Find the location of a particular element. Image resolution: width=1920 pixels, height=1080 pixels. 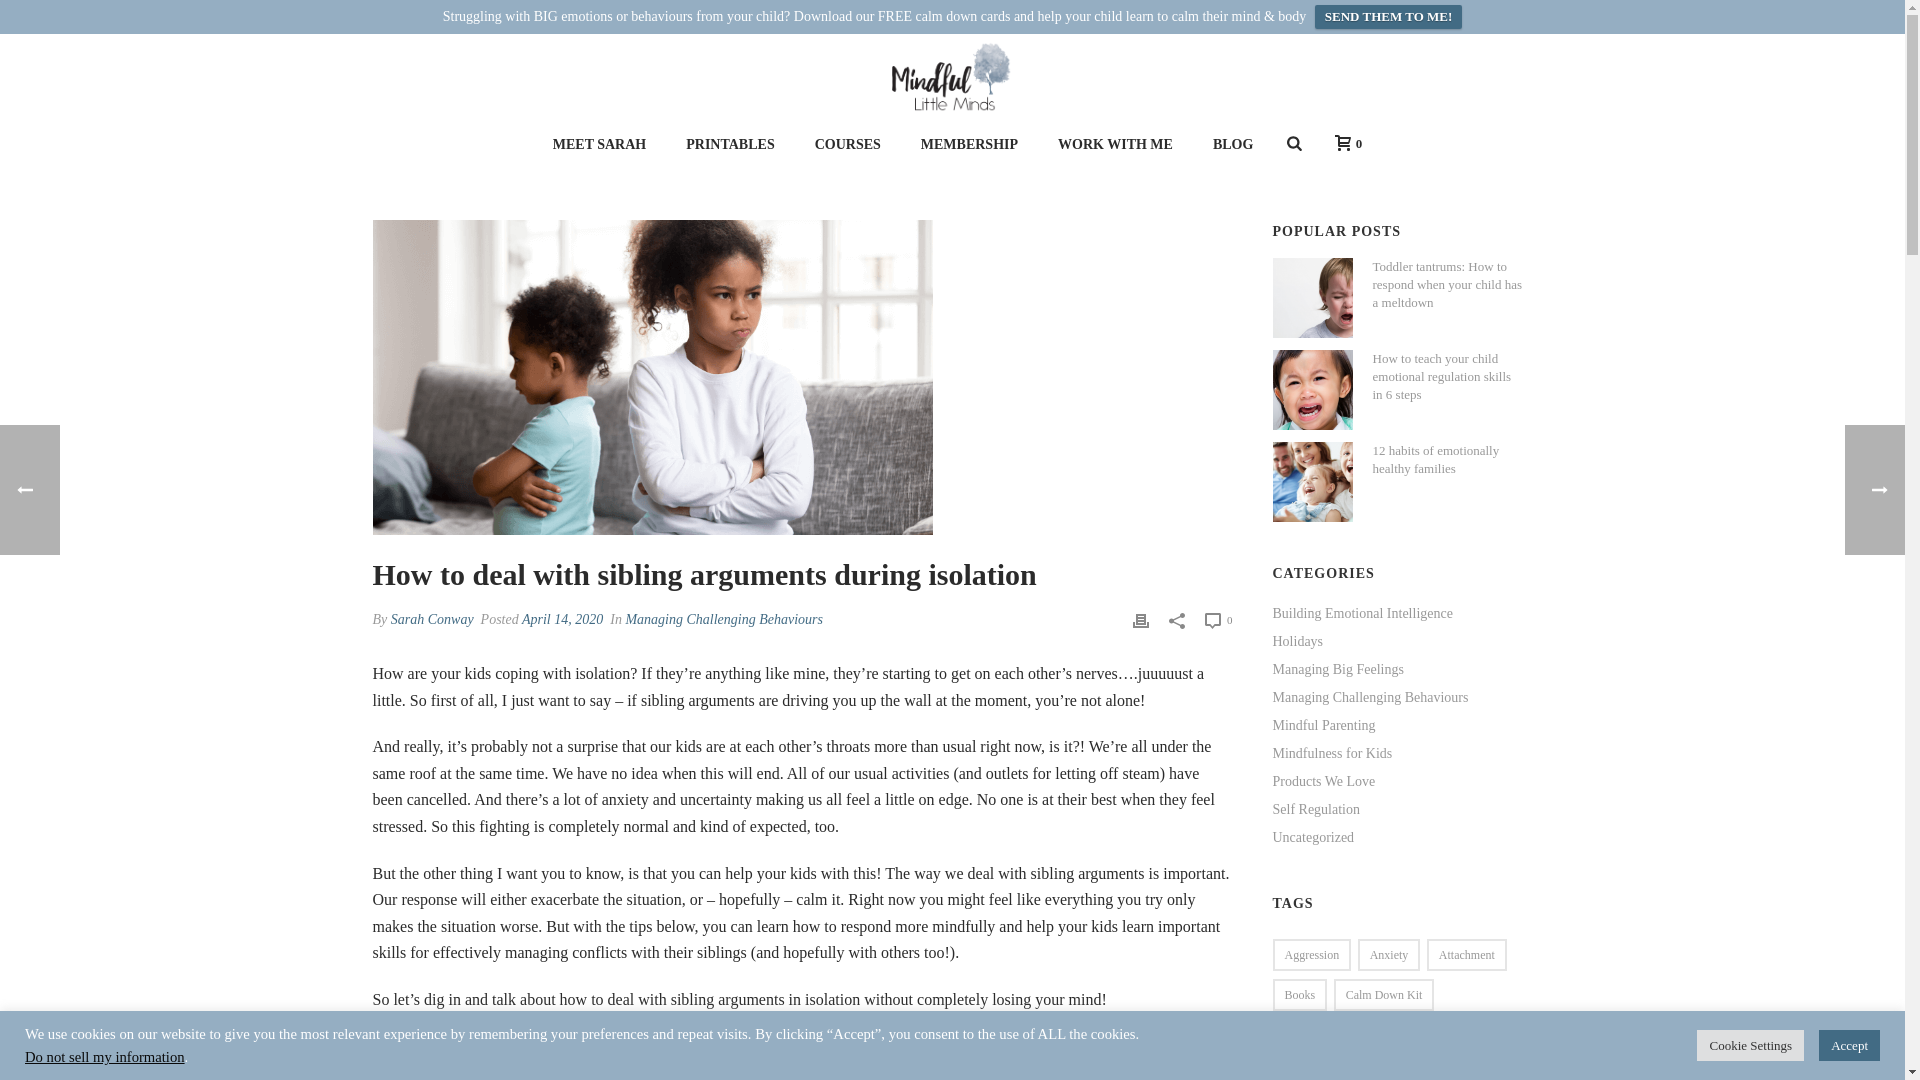

WORK WITH ME is located at coordinates (1115, 144).